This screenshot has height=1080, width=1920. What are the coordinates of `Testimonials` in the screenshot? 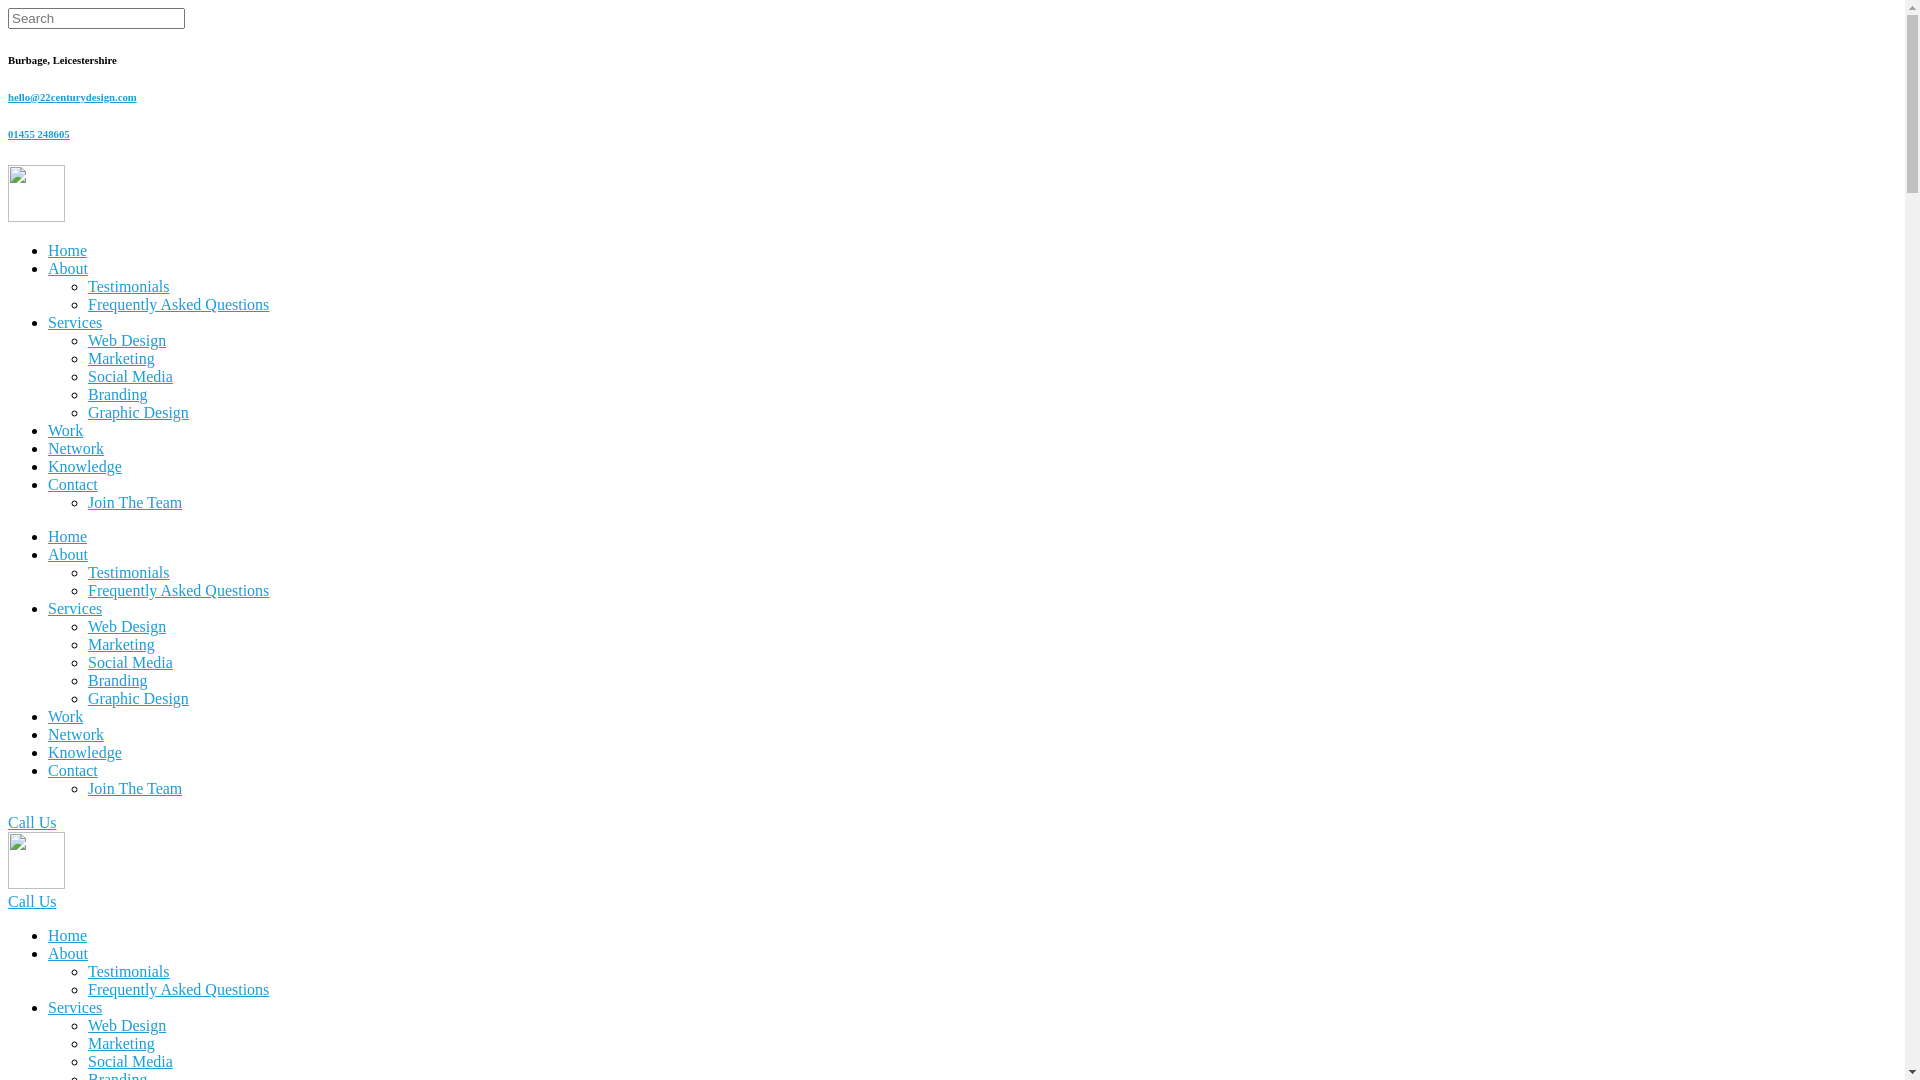 It's located at (129, 286).